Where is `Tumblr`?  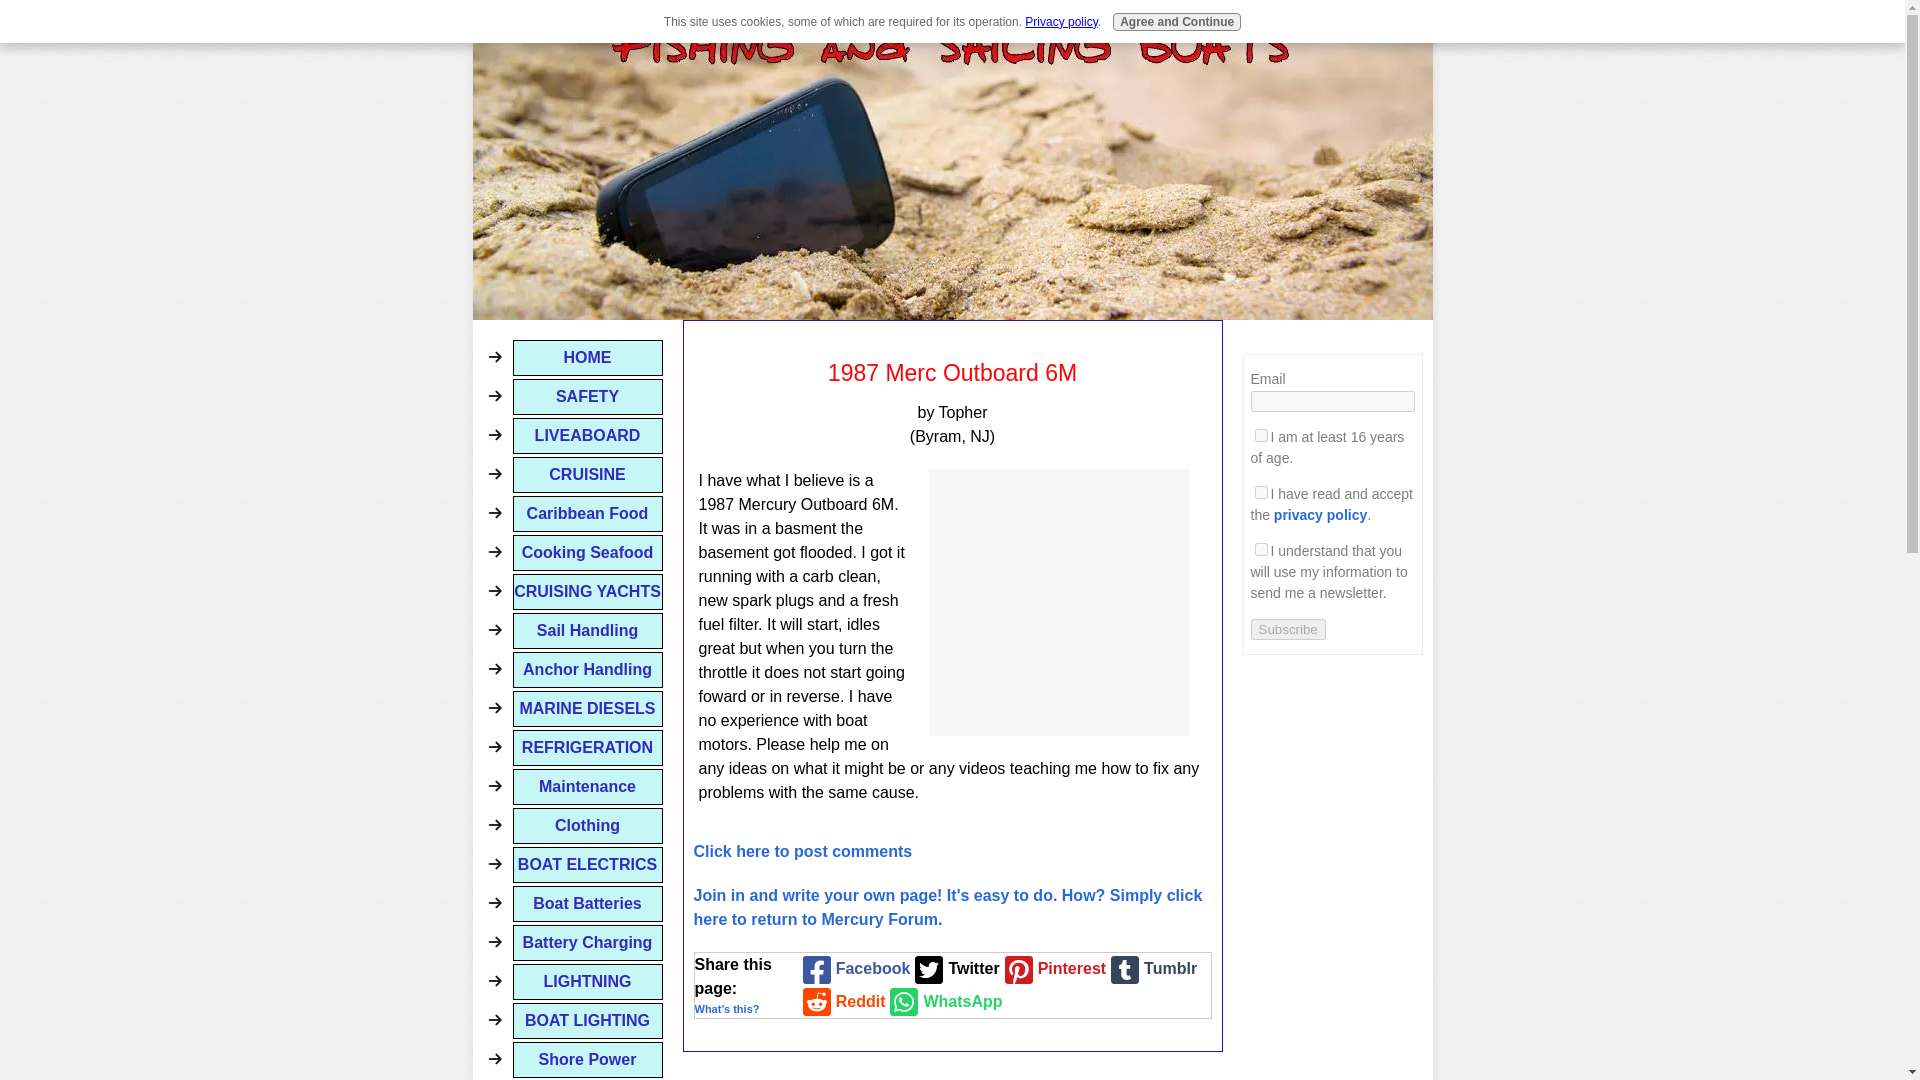 Tumblr is located at coordinates (1150, 969).